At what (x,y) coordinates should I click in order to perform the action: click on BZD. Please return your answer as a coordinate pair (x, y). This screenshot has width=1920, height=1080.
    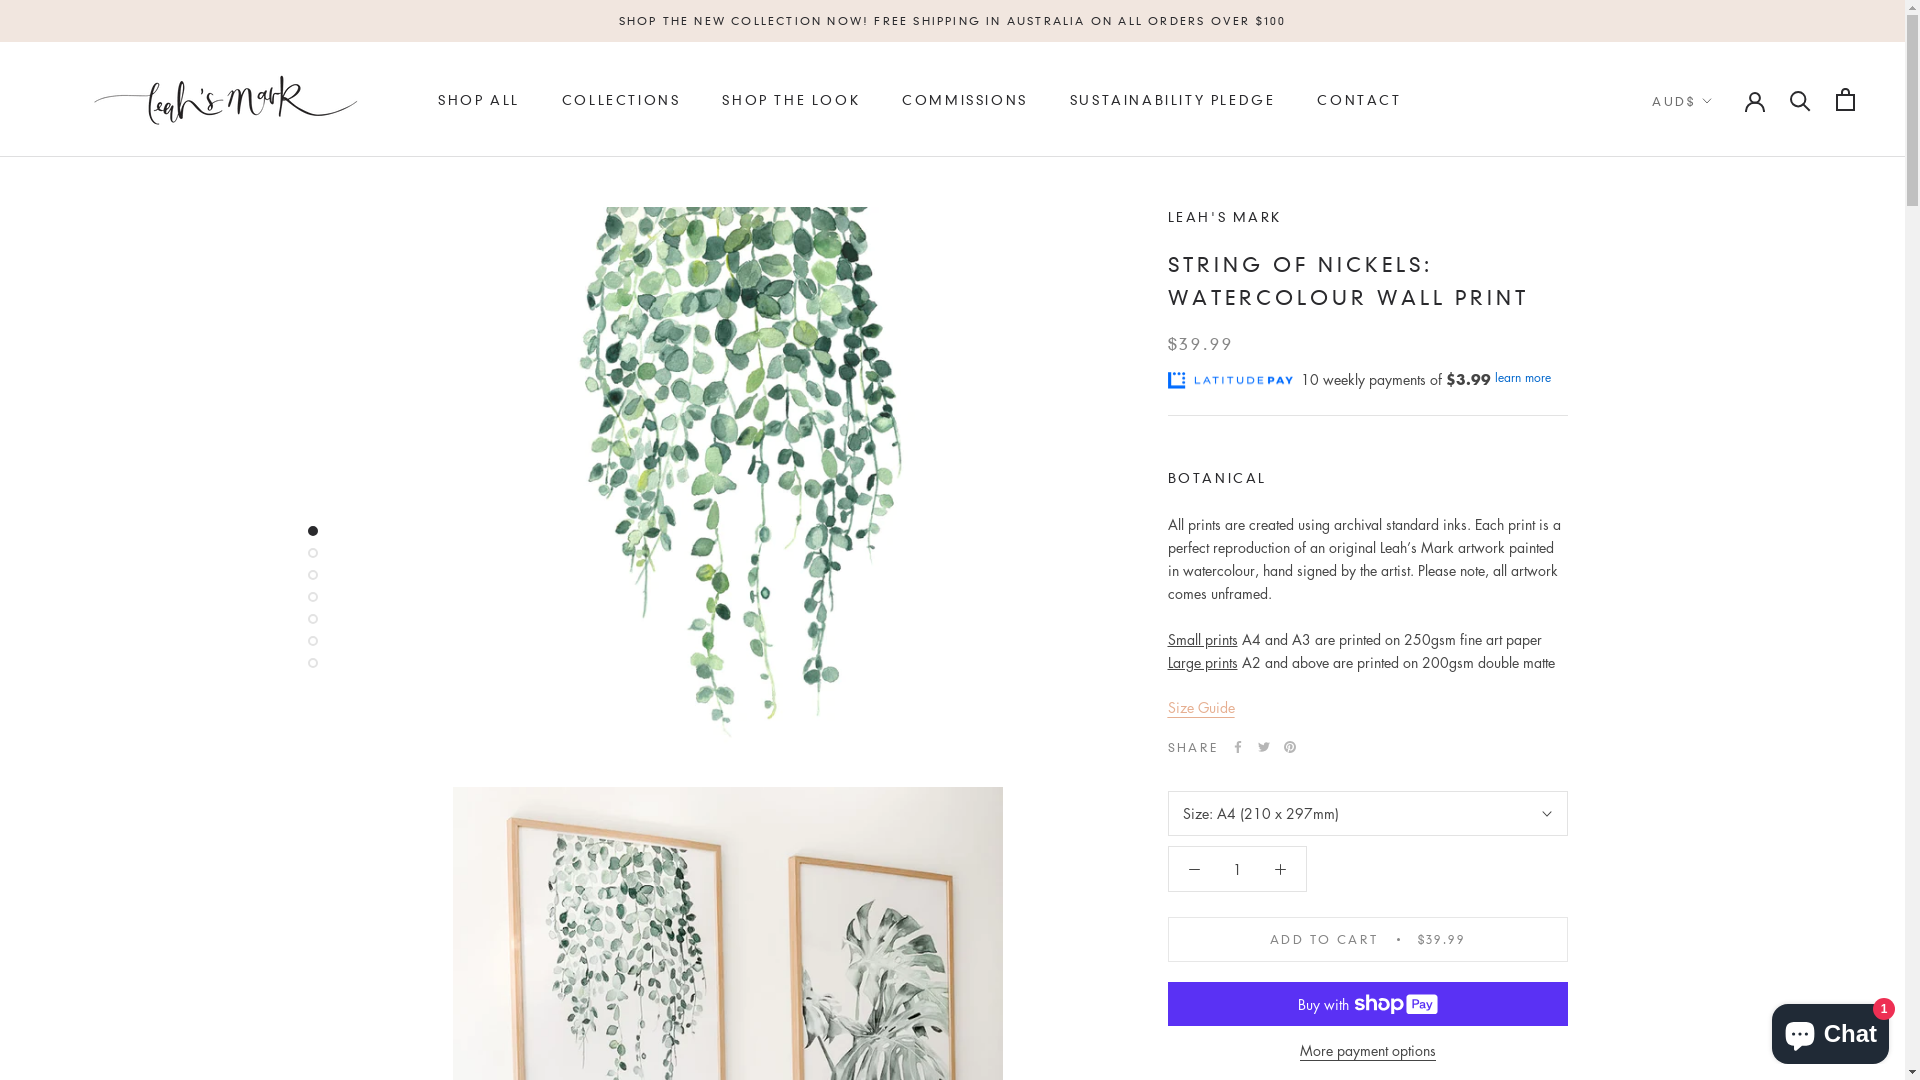
    Looking at the image, I should click on (1722, 653).